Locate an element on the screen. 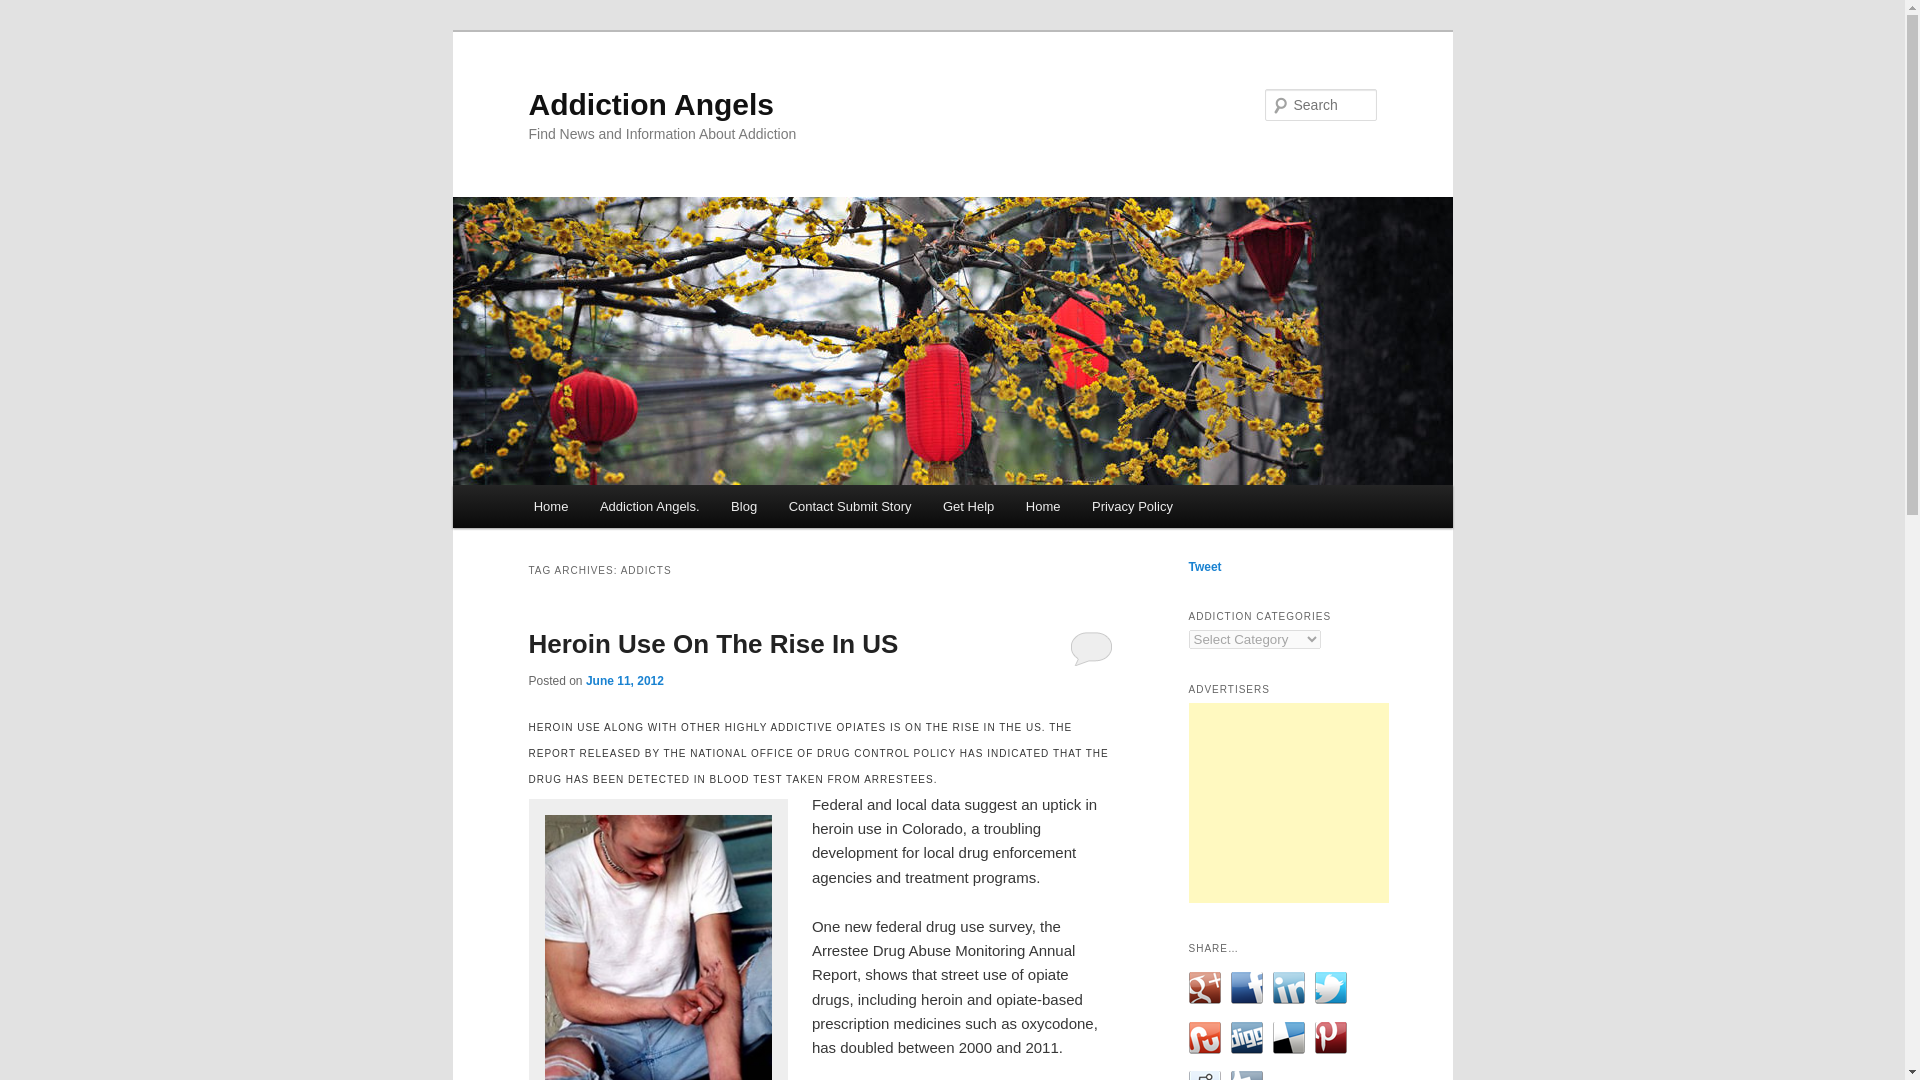  Heroin Use On The Rise In US is located at coordinates (713, 643).